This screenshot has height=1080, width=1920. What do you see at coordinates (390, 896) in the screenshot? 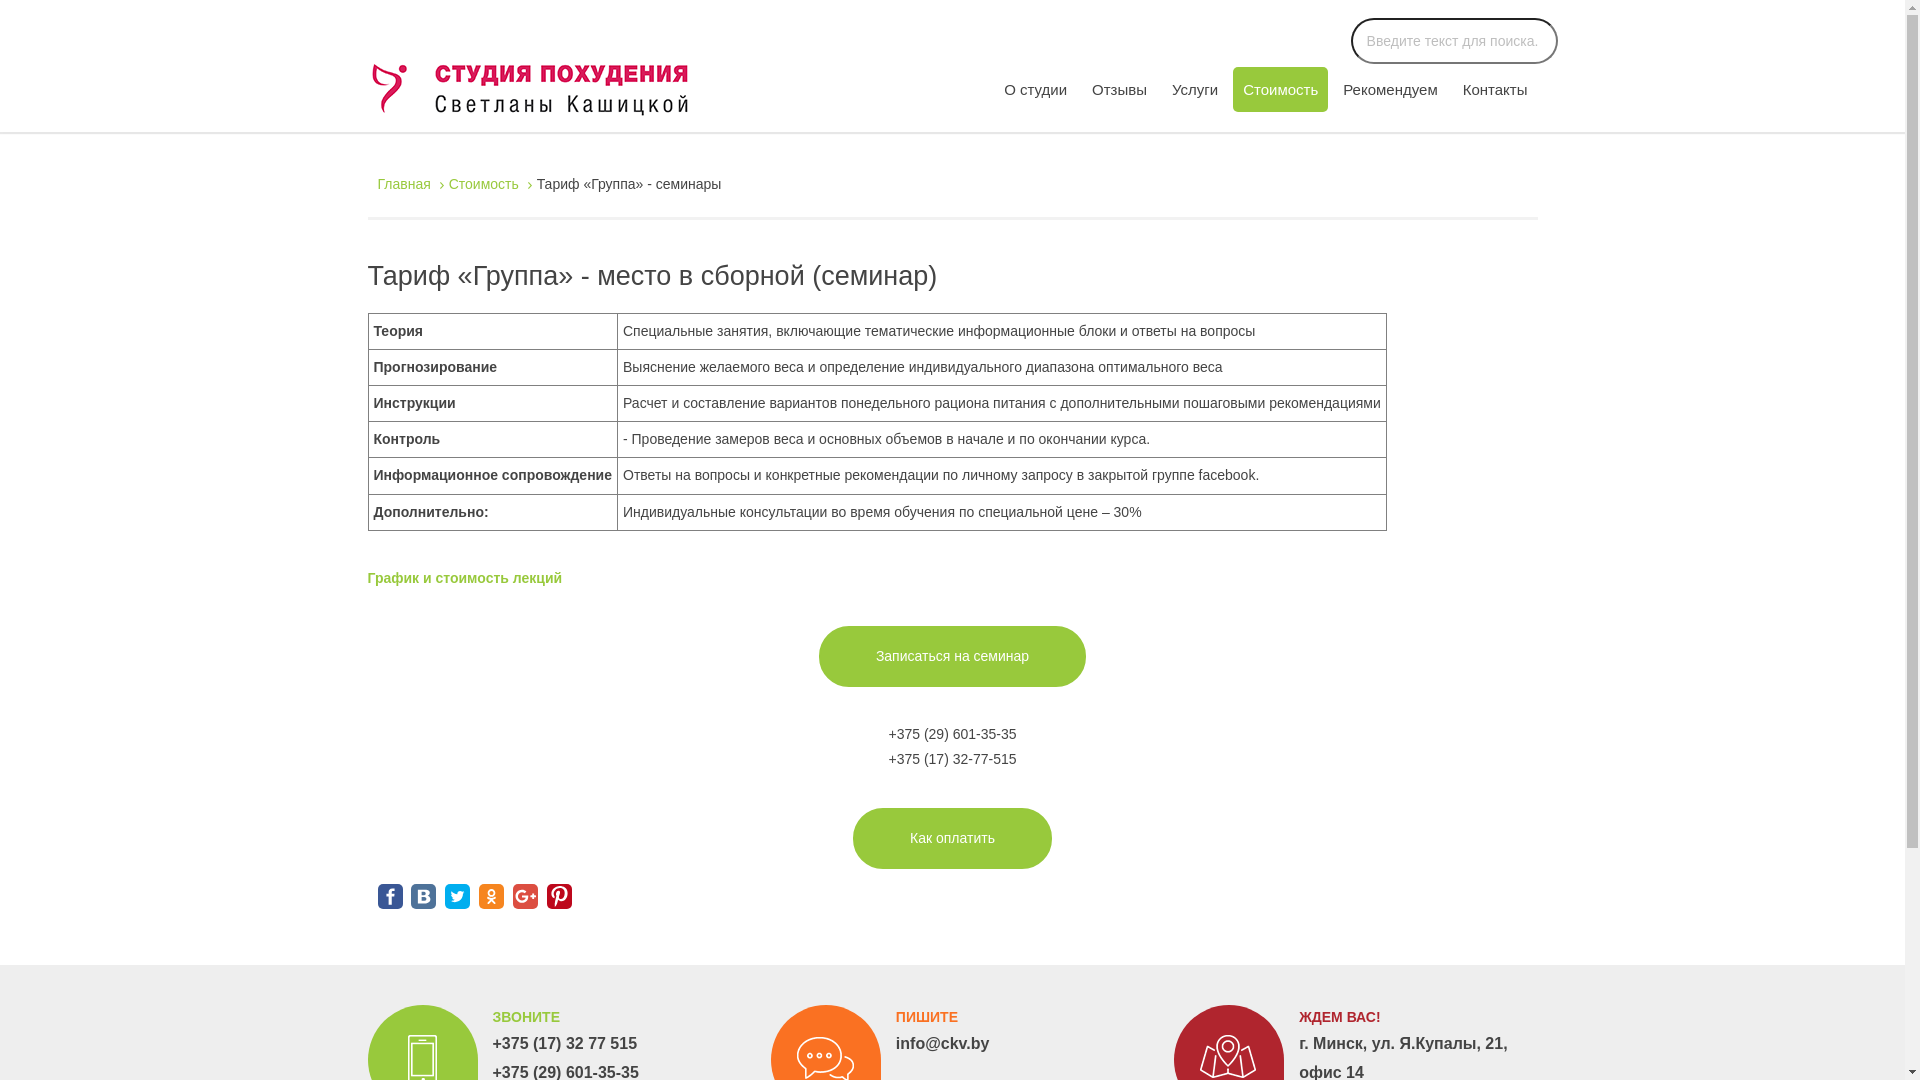
I see `FaceBook` at bounding box center [390, 896].